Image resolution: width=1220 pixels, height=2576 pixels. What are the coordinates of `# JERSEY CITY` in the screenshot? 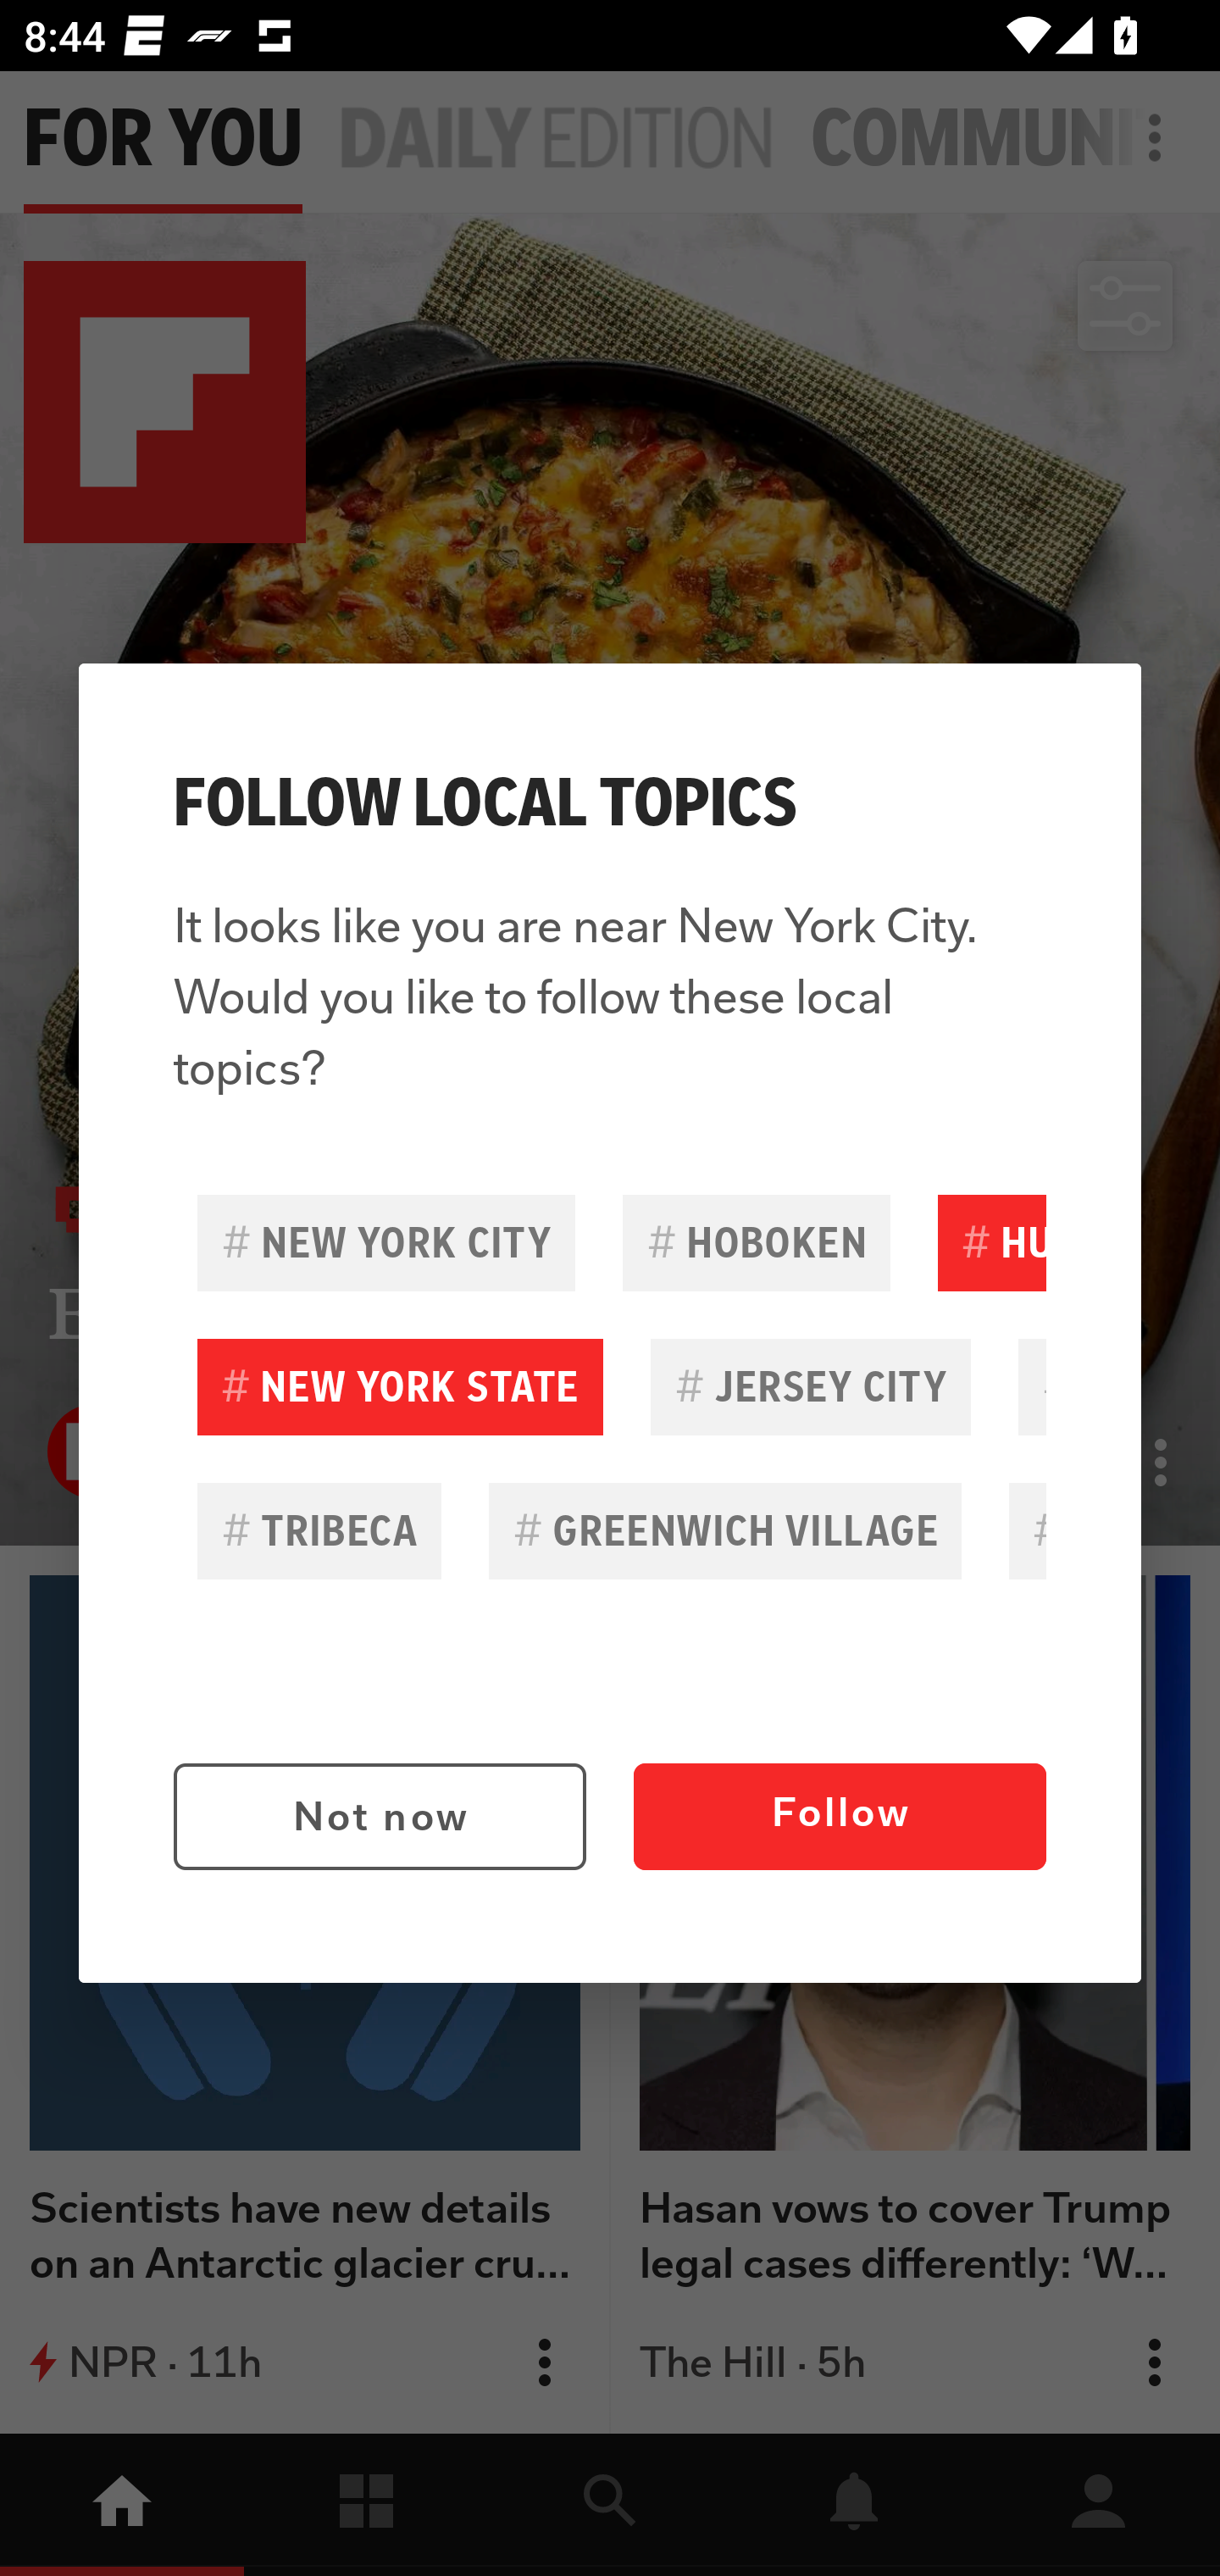 It's located at (810, 1386).